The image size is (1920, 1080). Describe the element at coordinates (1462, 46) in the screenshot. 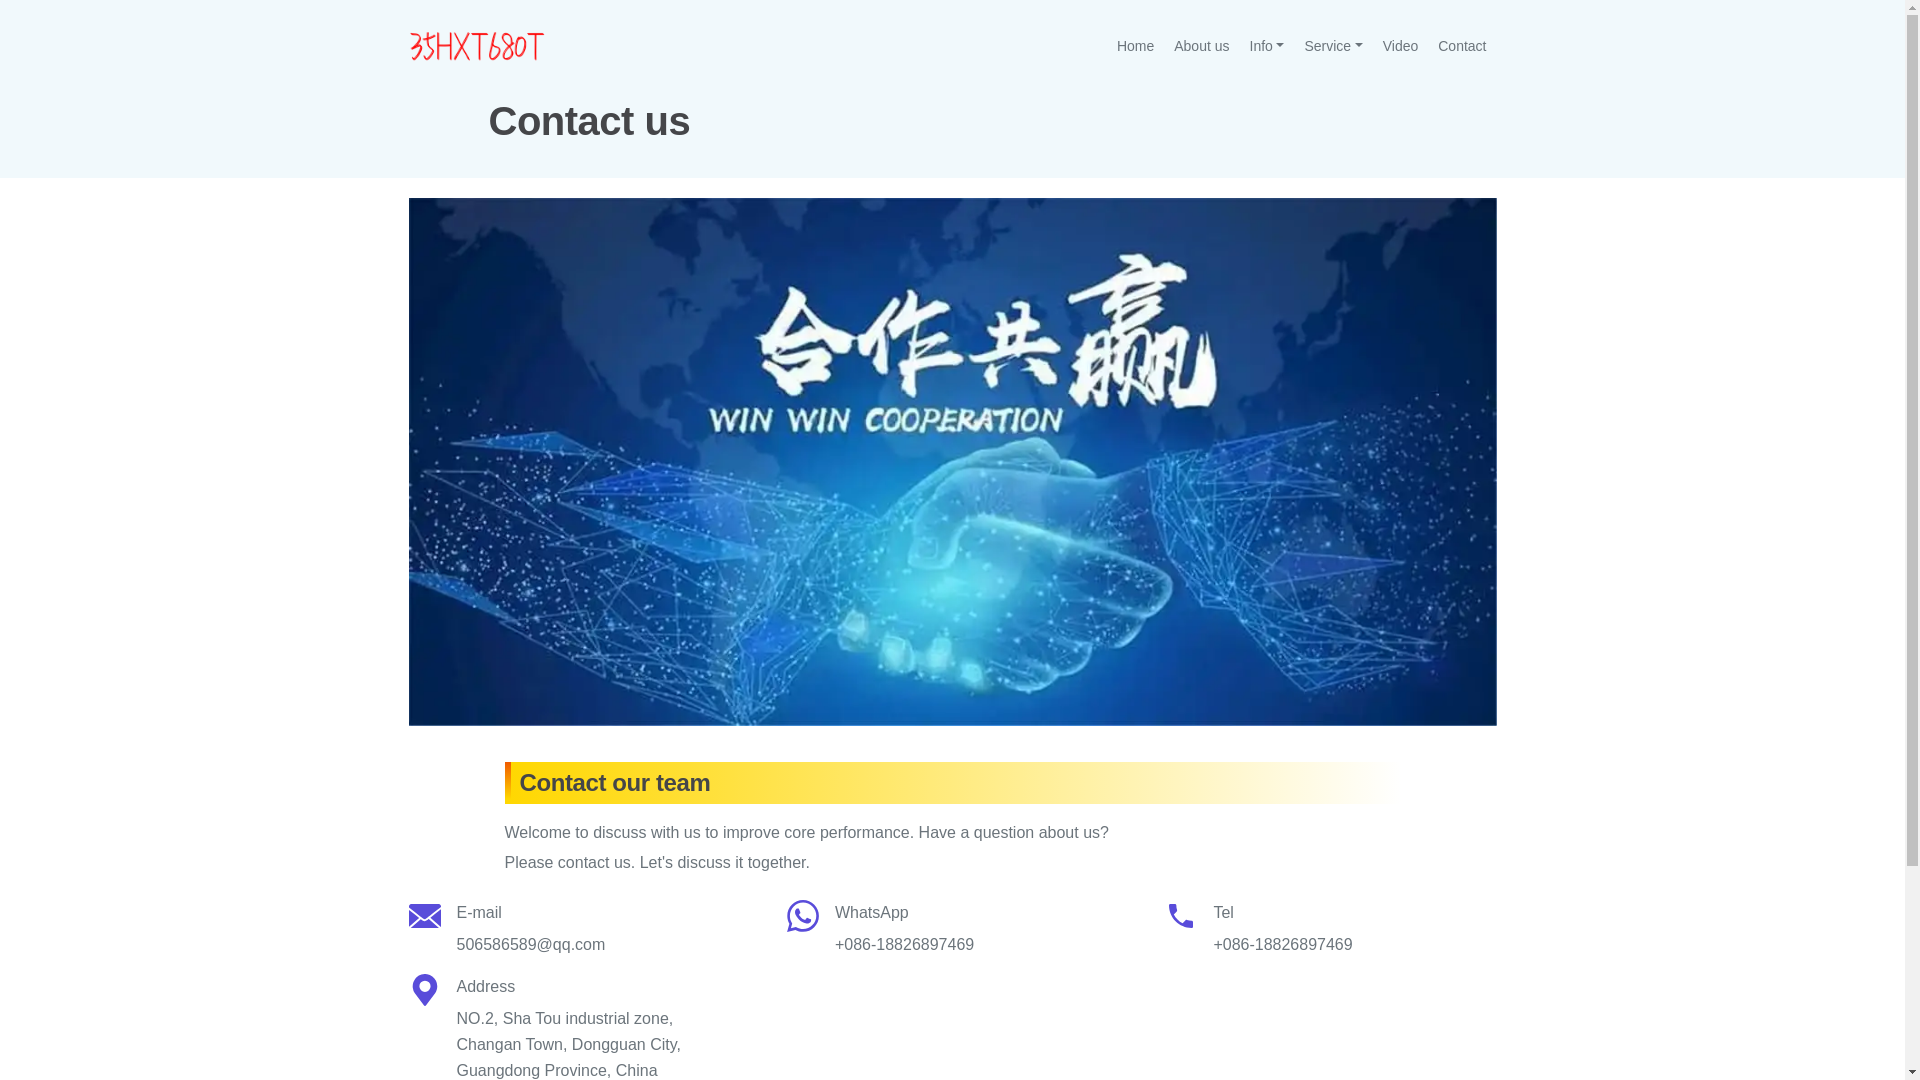

I see `Contact` at that location.